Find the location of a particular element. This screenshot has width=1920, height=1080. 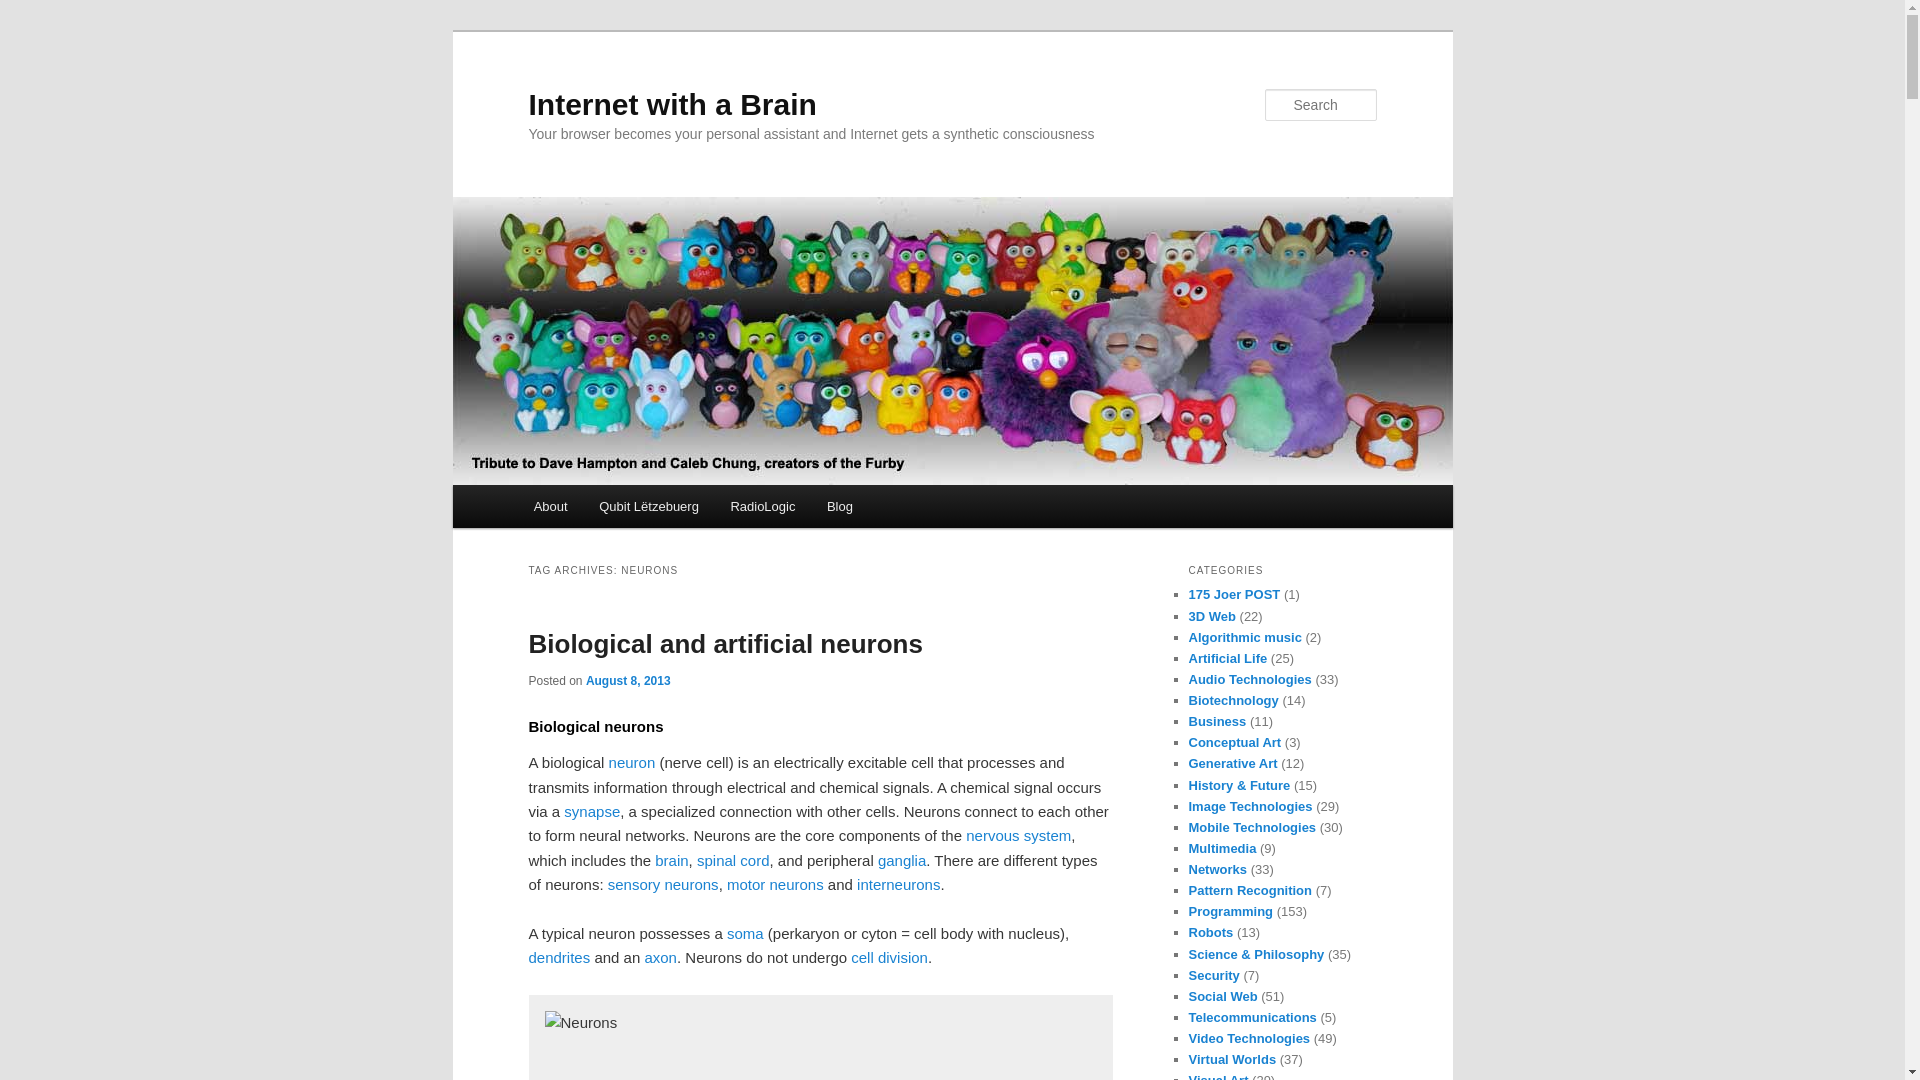

August 8, 2013 is located at coordinates (628, 680).